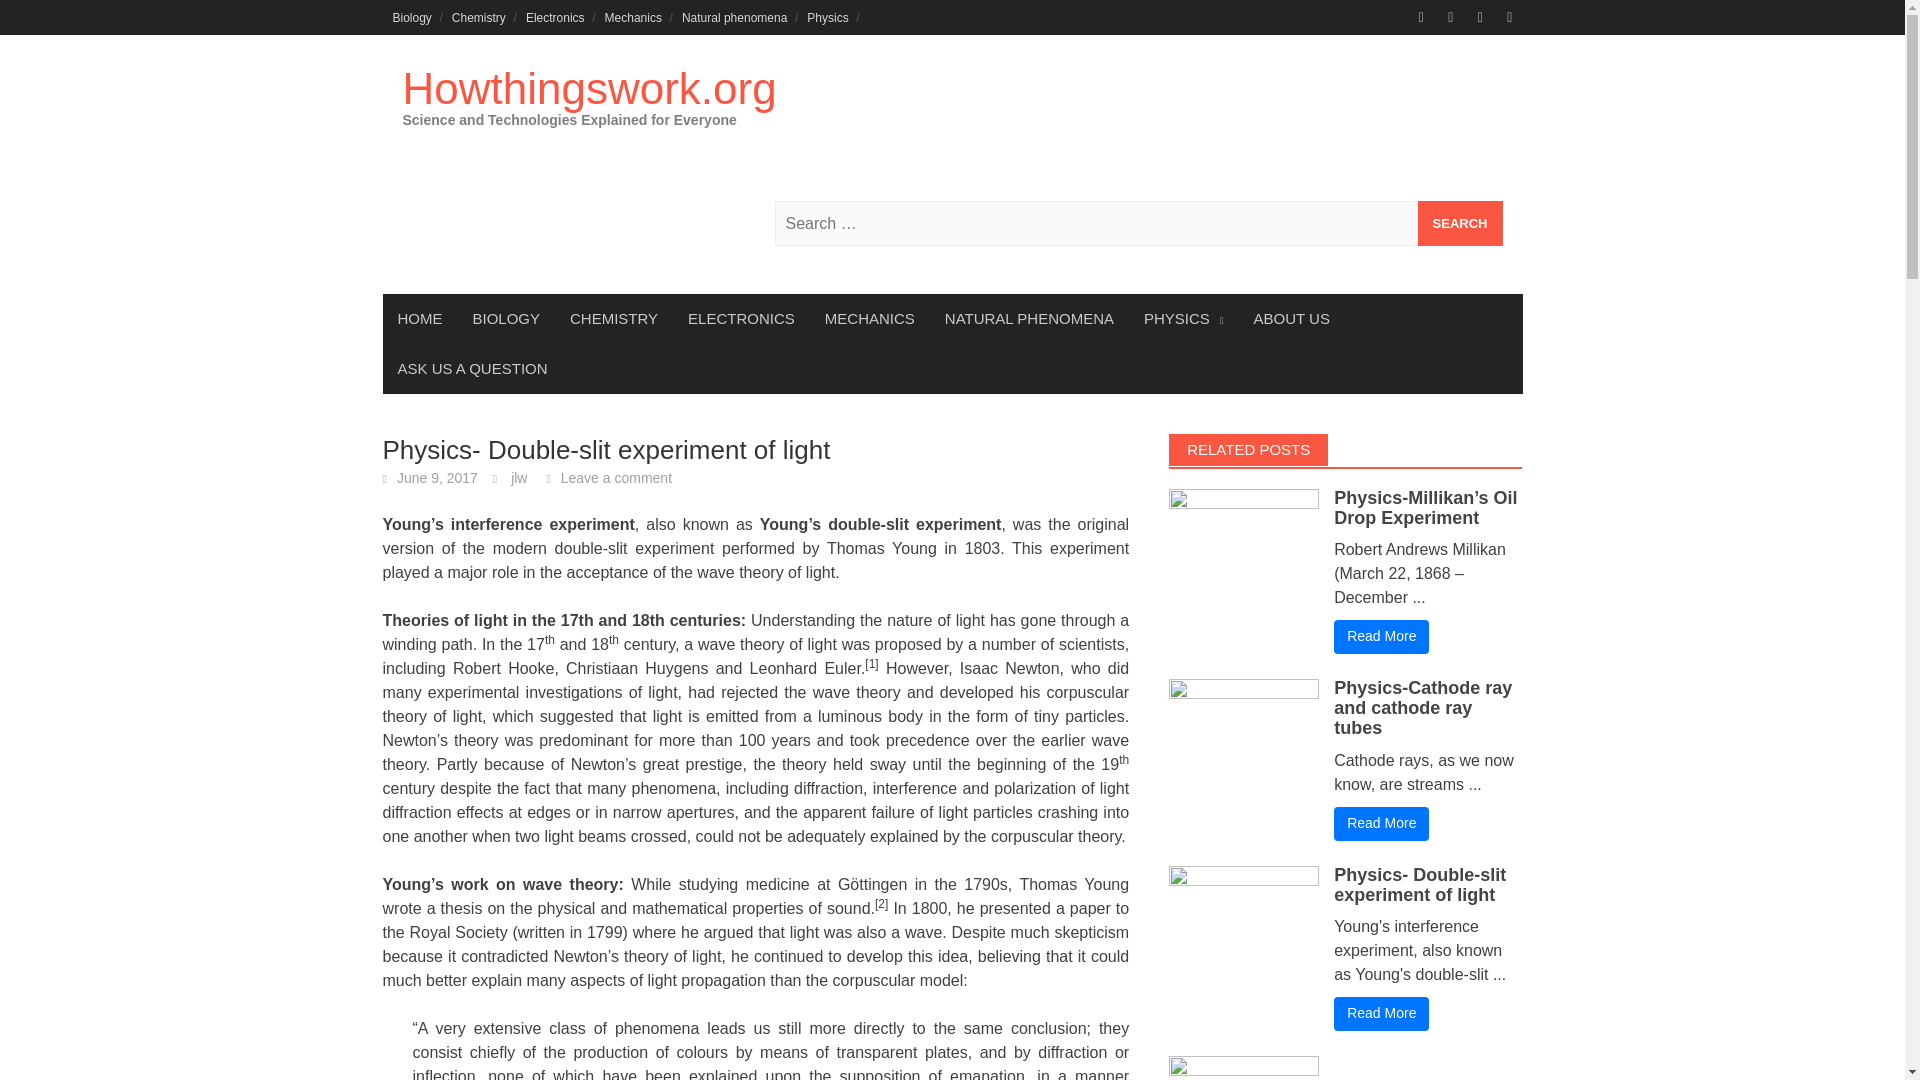 This screenshot has height=1080, width=1920. I want to click on June 9, 2017, so click(438, 478).